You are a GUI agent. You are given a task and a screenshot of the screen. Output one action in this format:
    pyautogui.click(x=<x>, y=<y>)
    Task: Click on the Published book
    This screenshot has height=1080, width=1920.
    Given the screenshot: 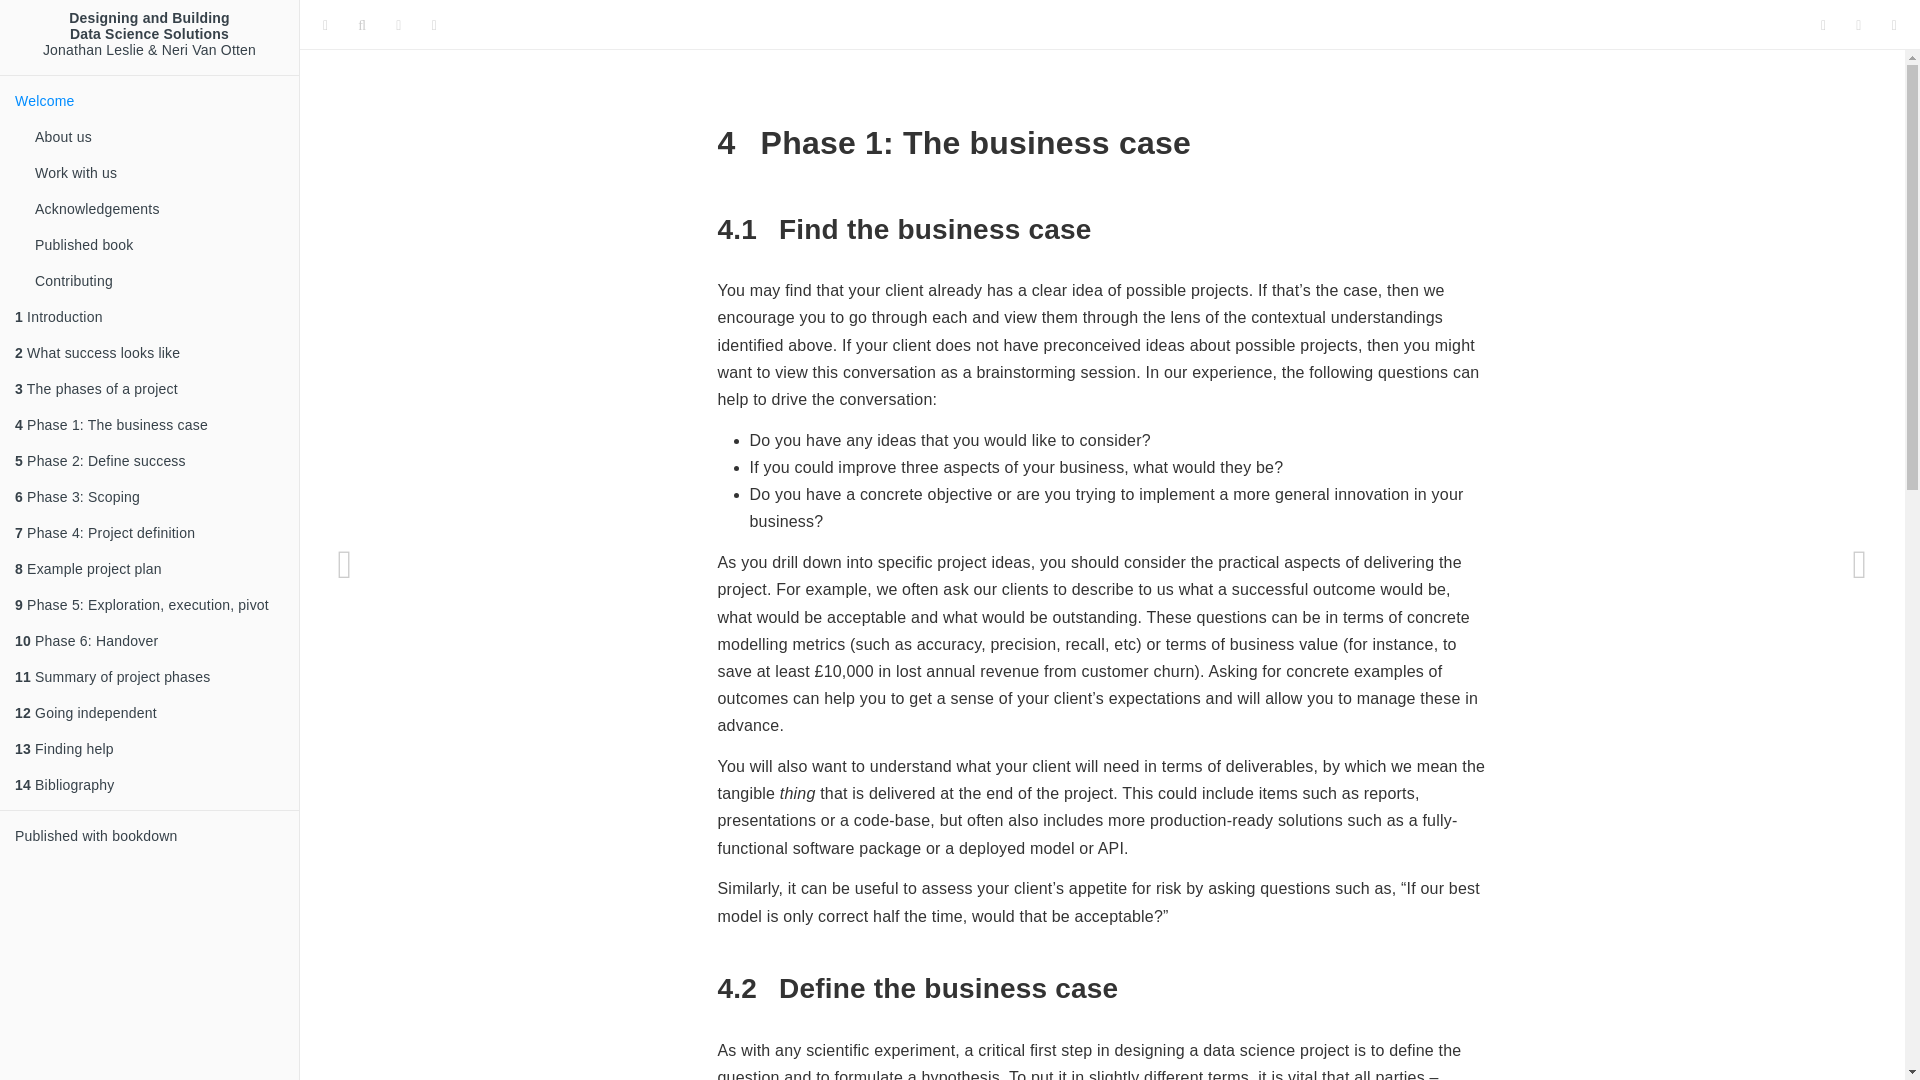 What is the action you would take?
    pyautogui.click(x=159, y=244)
    